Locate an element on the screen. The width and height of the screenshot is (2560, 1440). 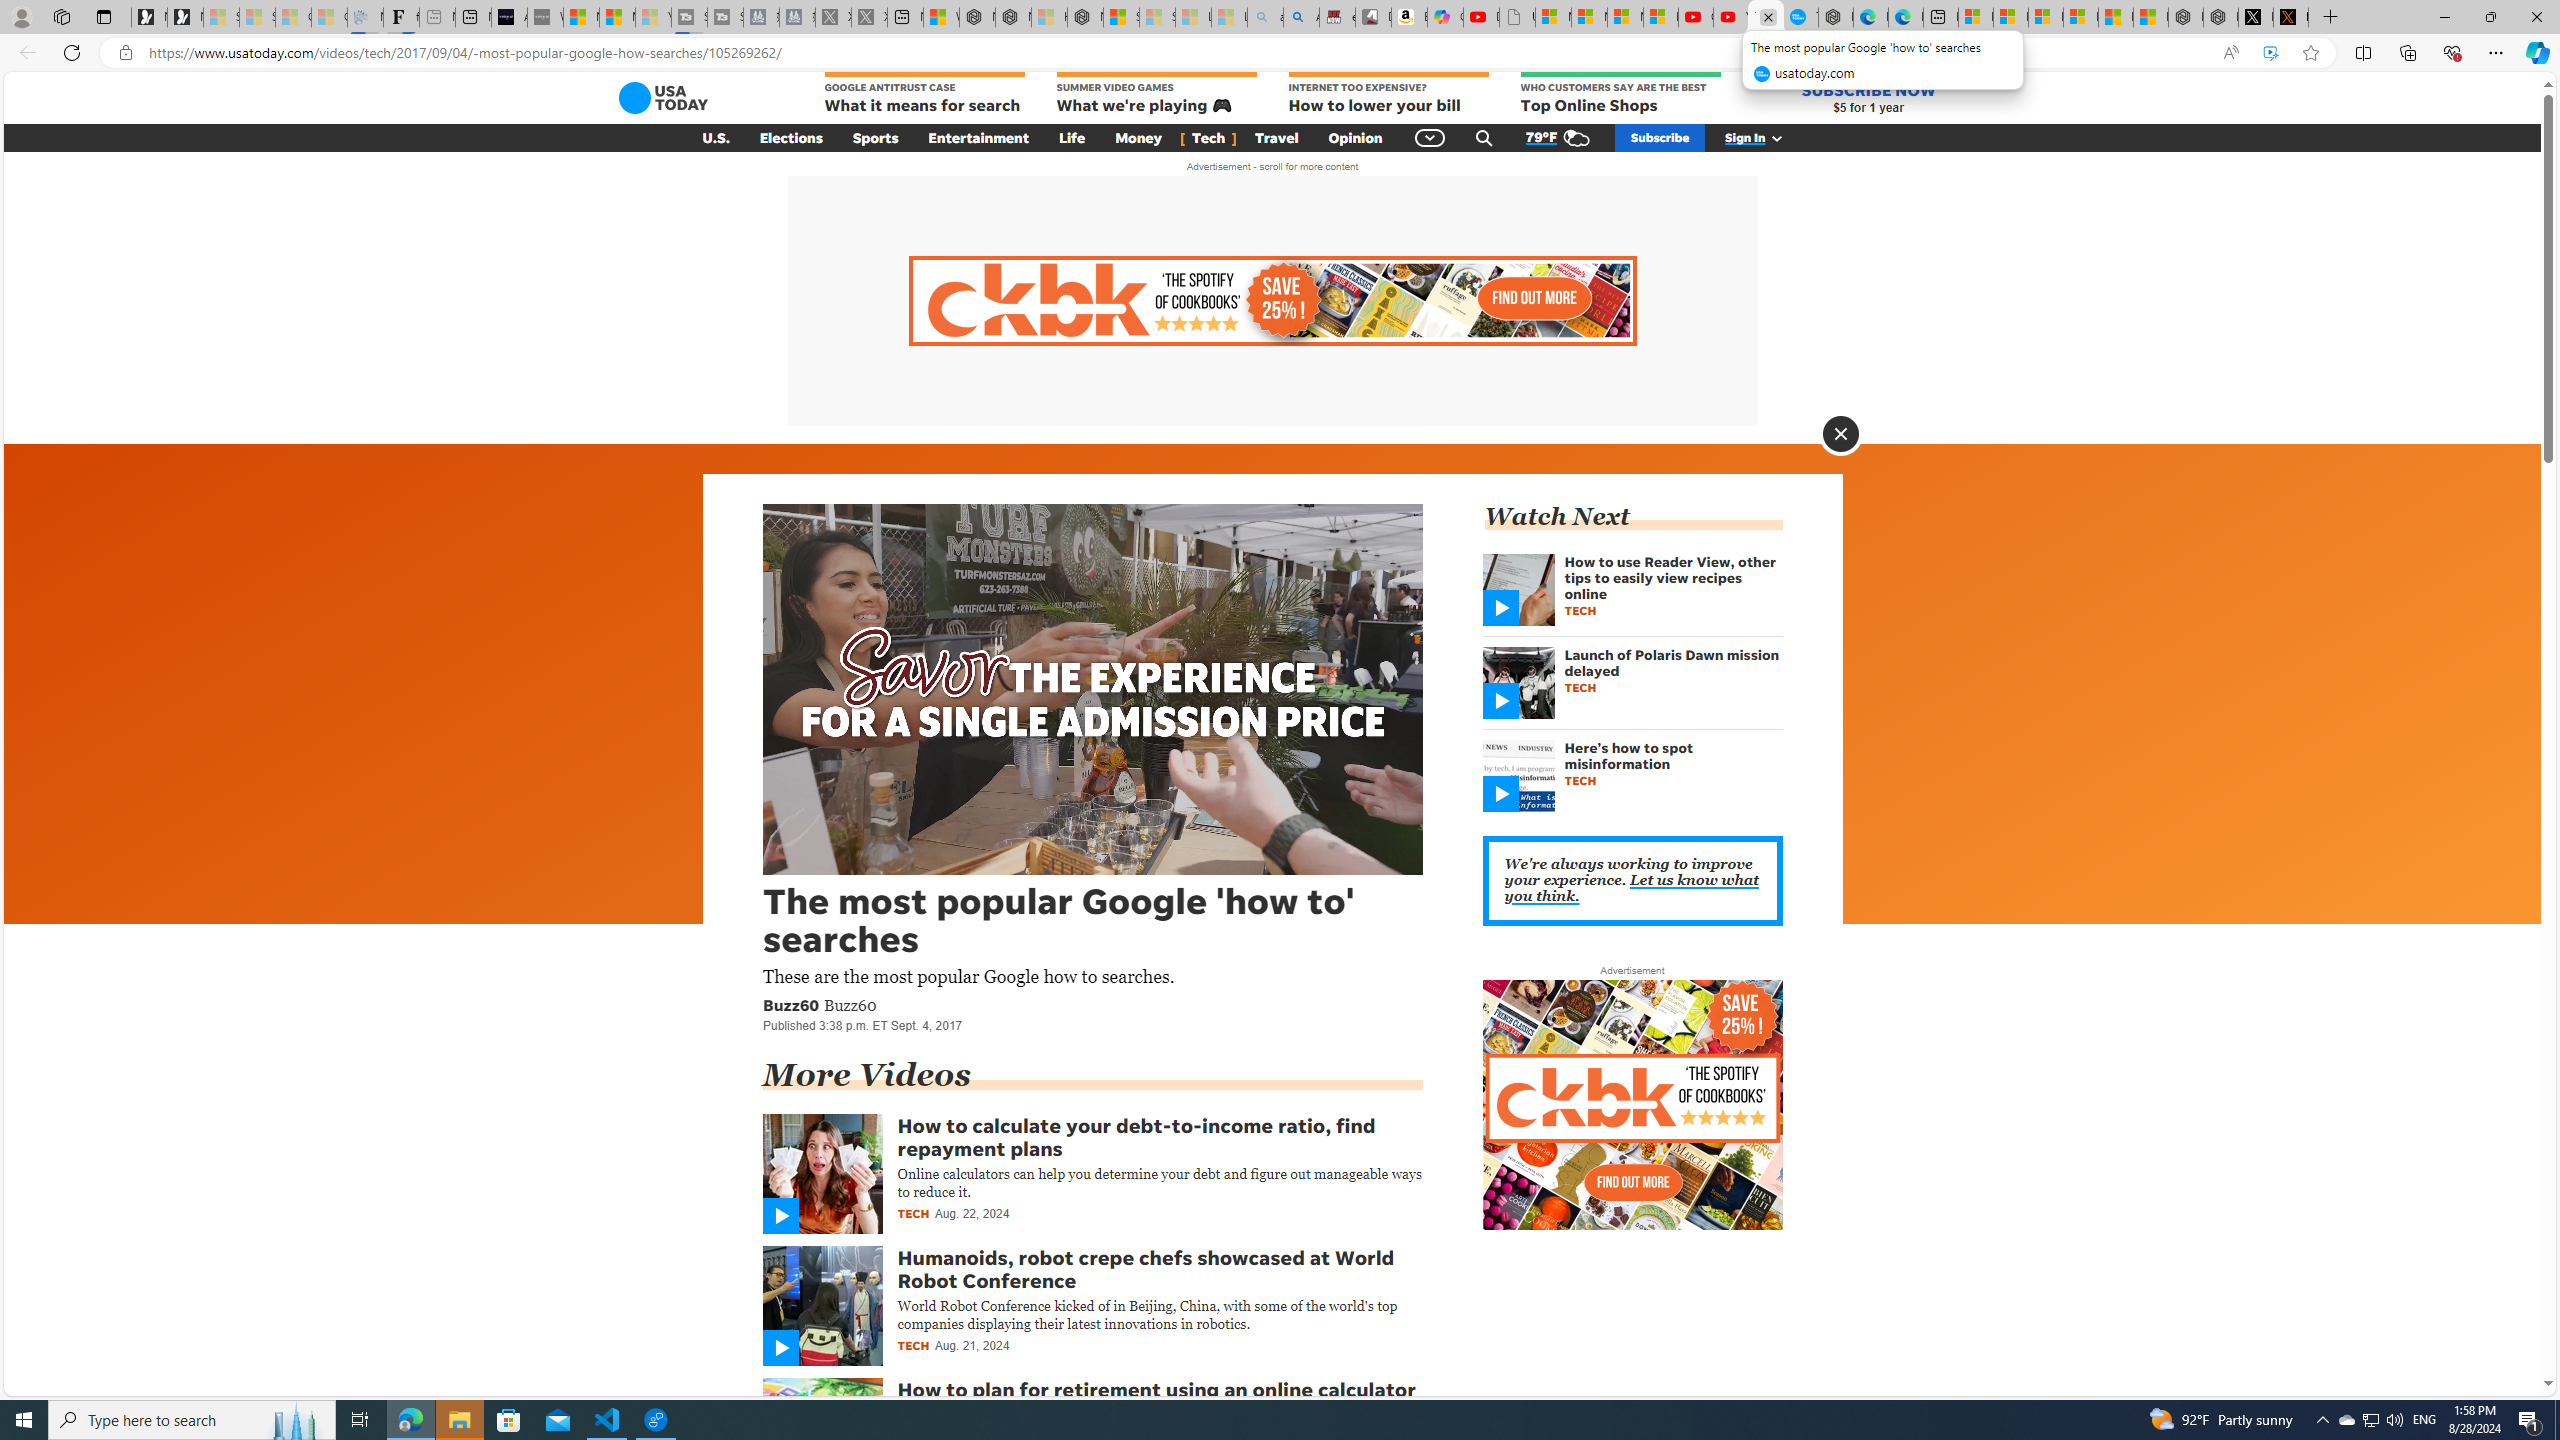
AutomationID: aw0 is located at coordinates (1632, 1106).